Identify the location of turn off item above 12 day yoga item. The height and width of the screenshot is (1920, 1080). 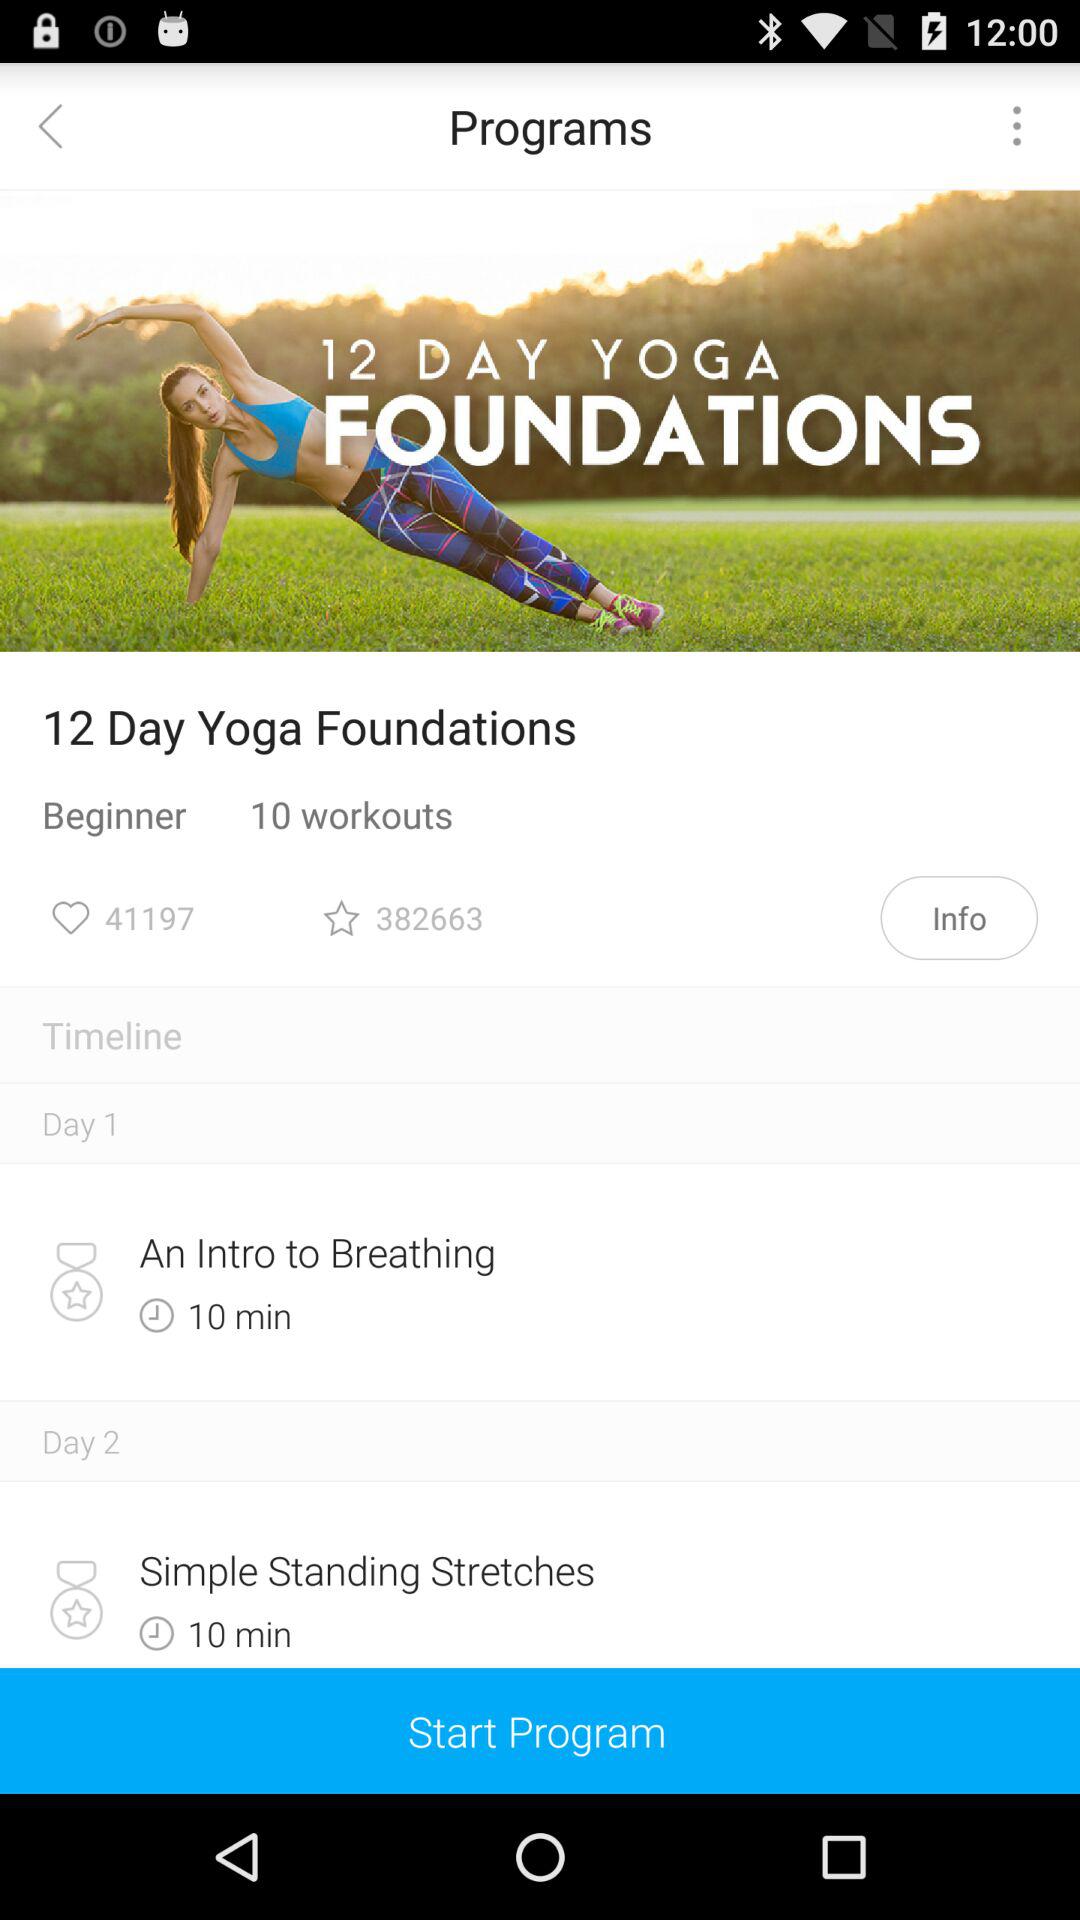
(540, 421).